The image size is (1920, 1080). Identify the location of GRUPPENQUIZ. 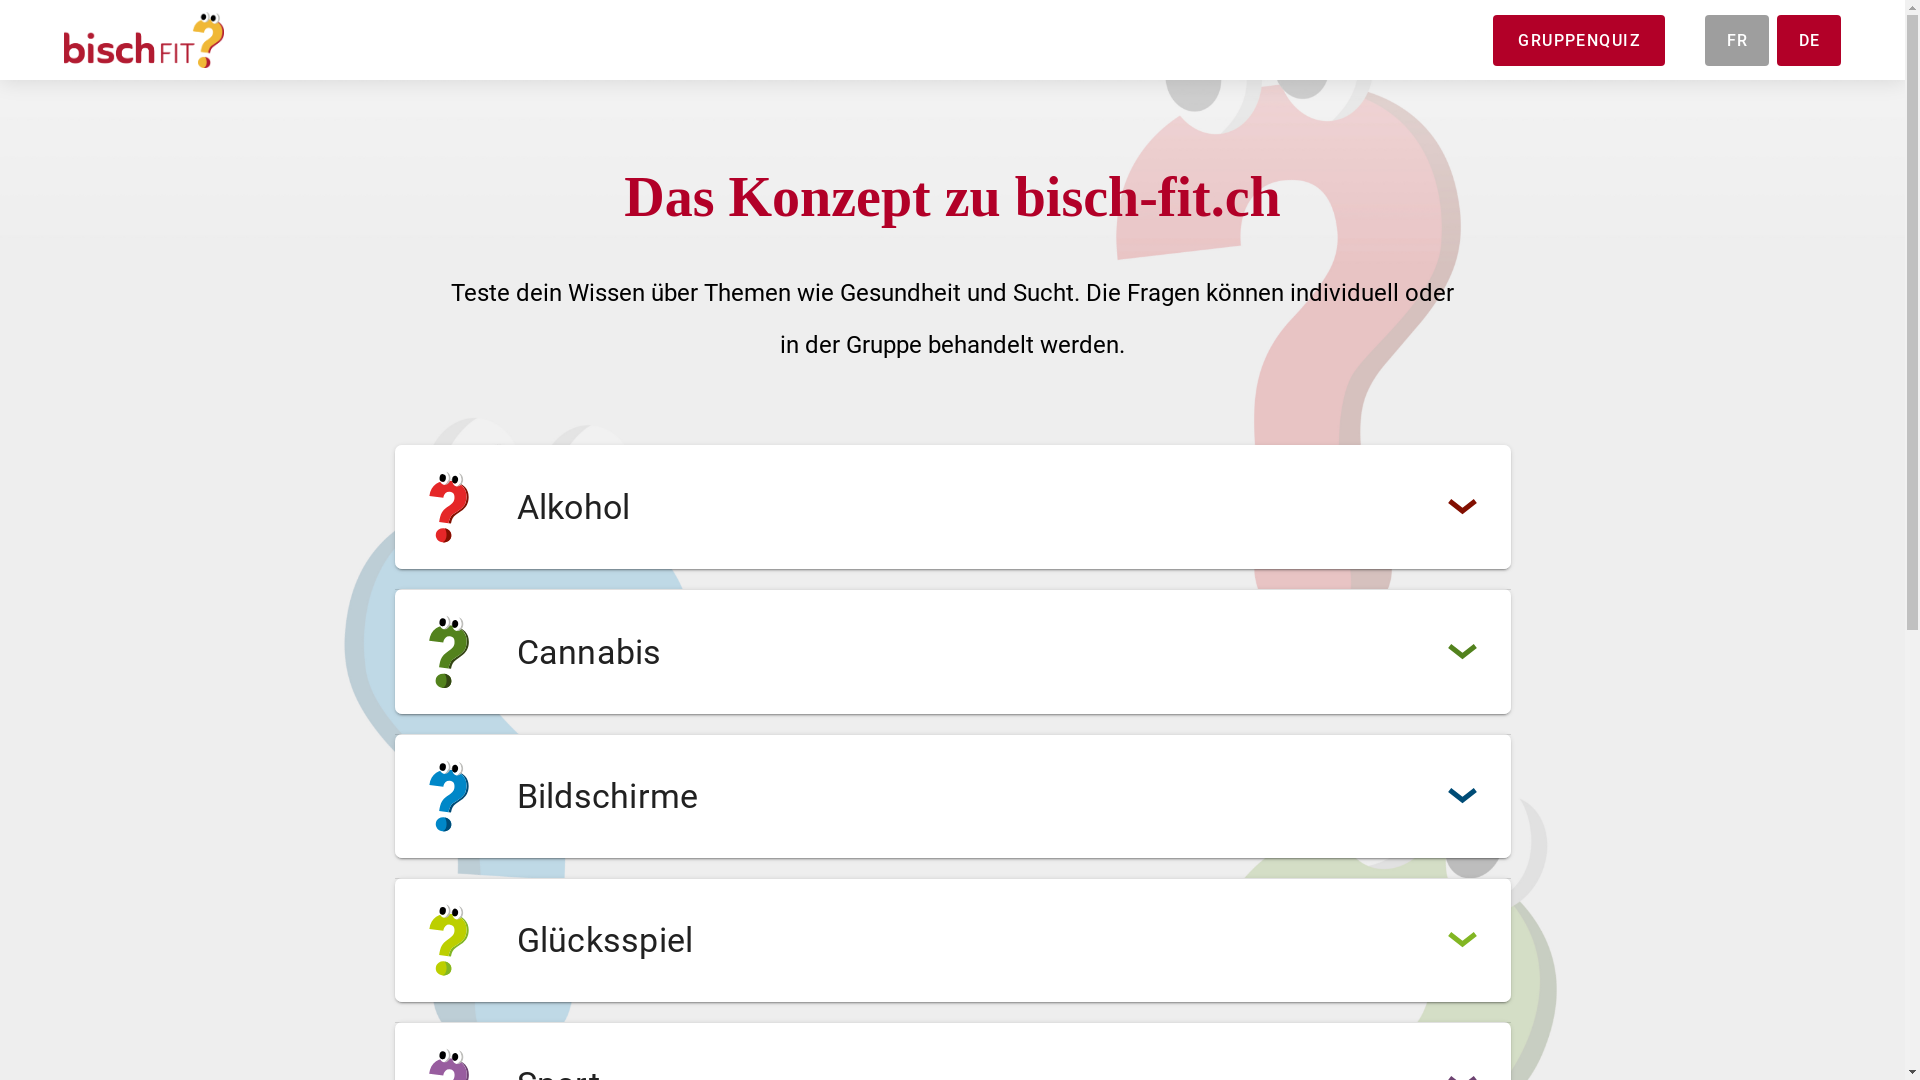
(1579, 40).